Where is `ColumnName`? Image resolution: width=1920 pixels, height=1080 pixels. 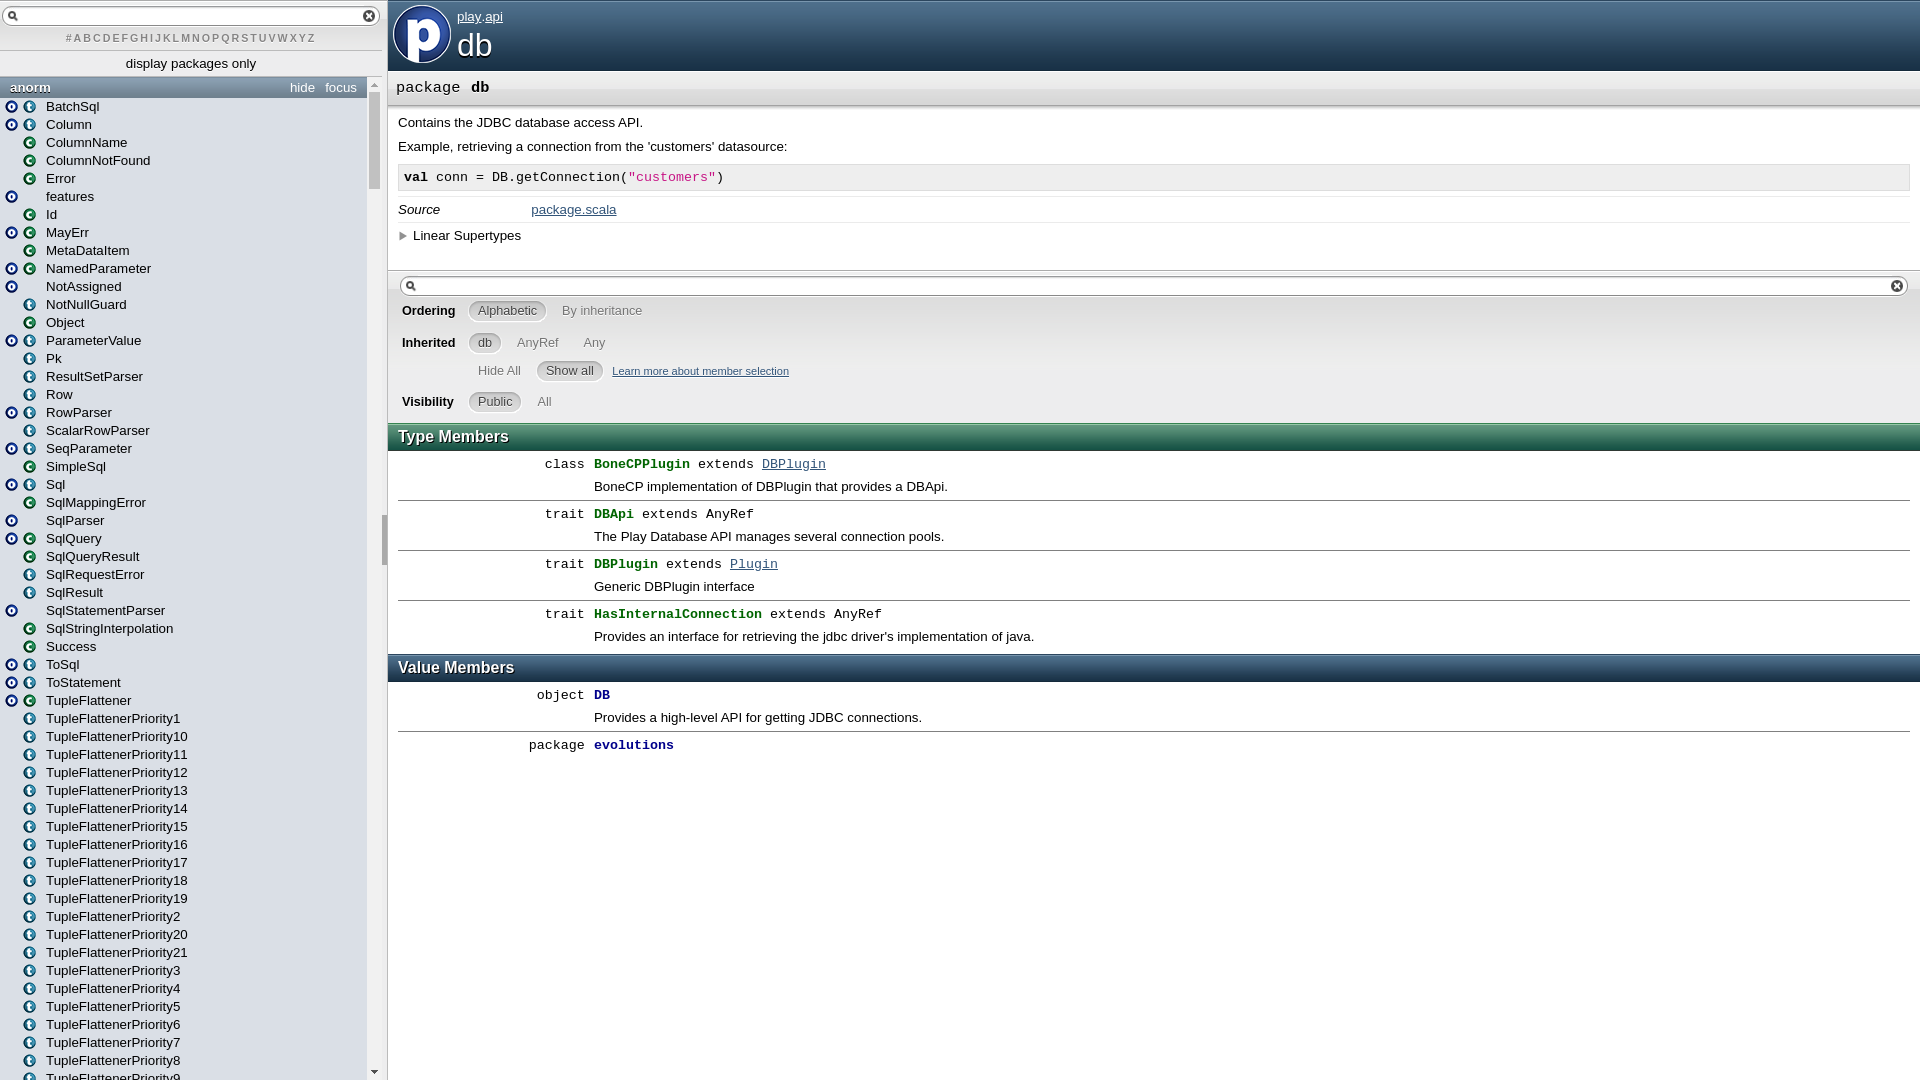 ColumnName is located at coordinates (74, 142).